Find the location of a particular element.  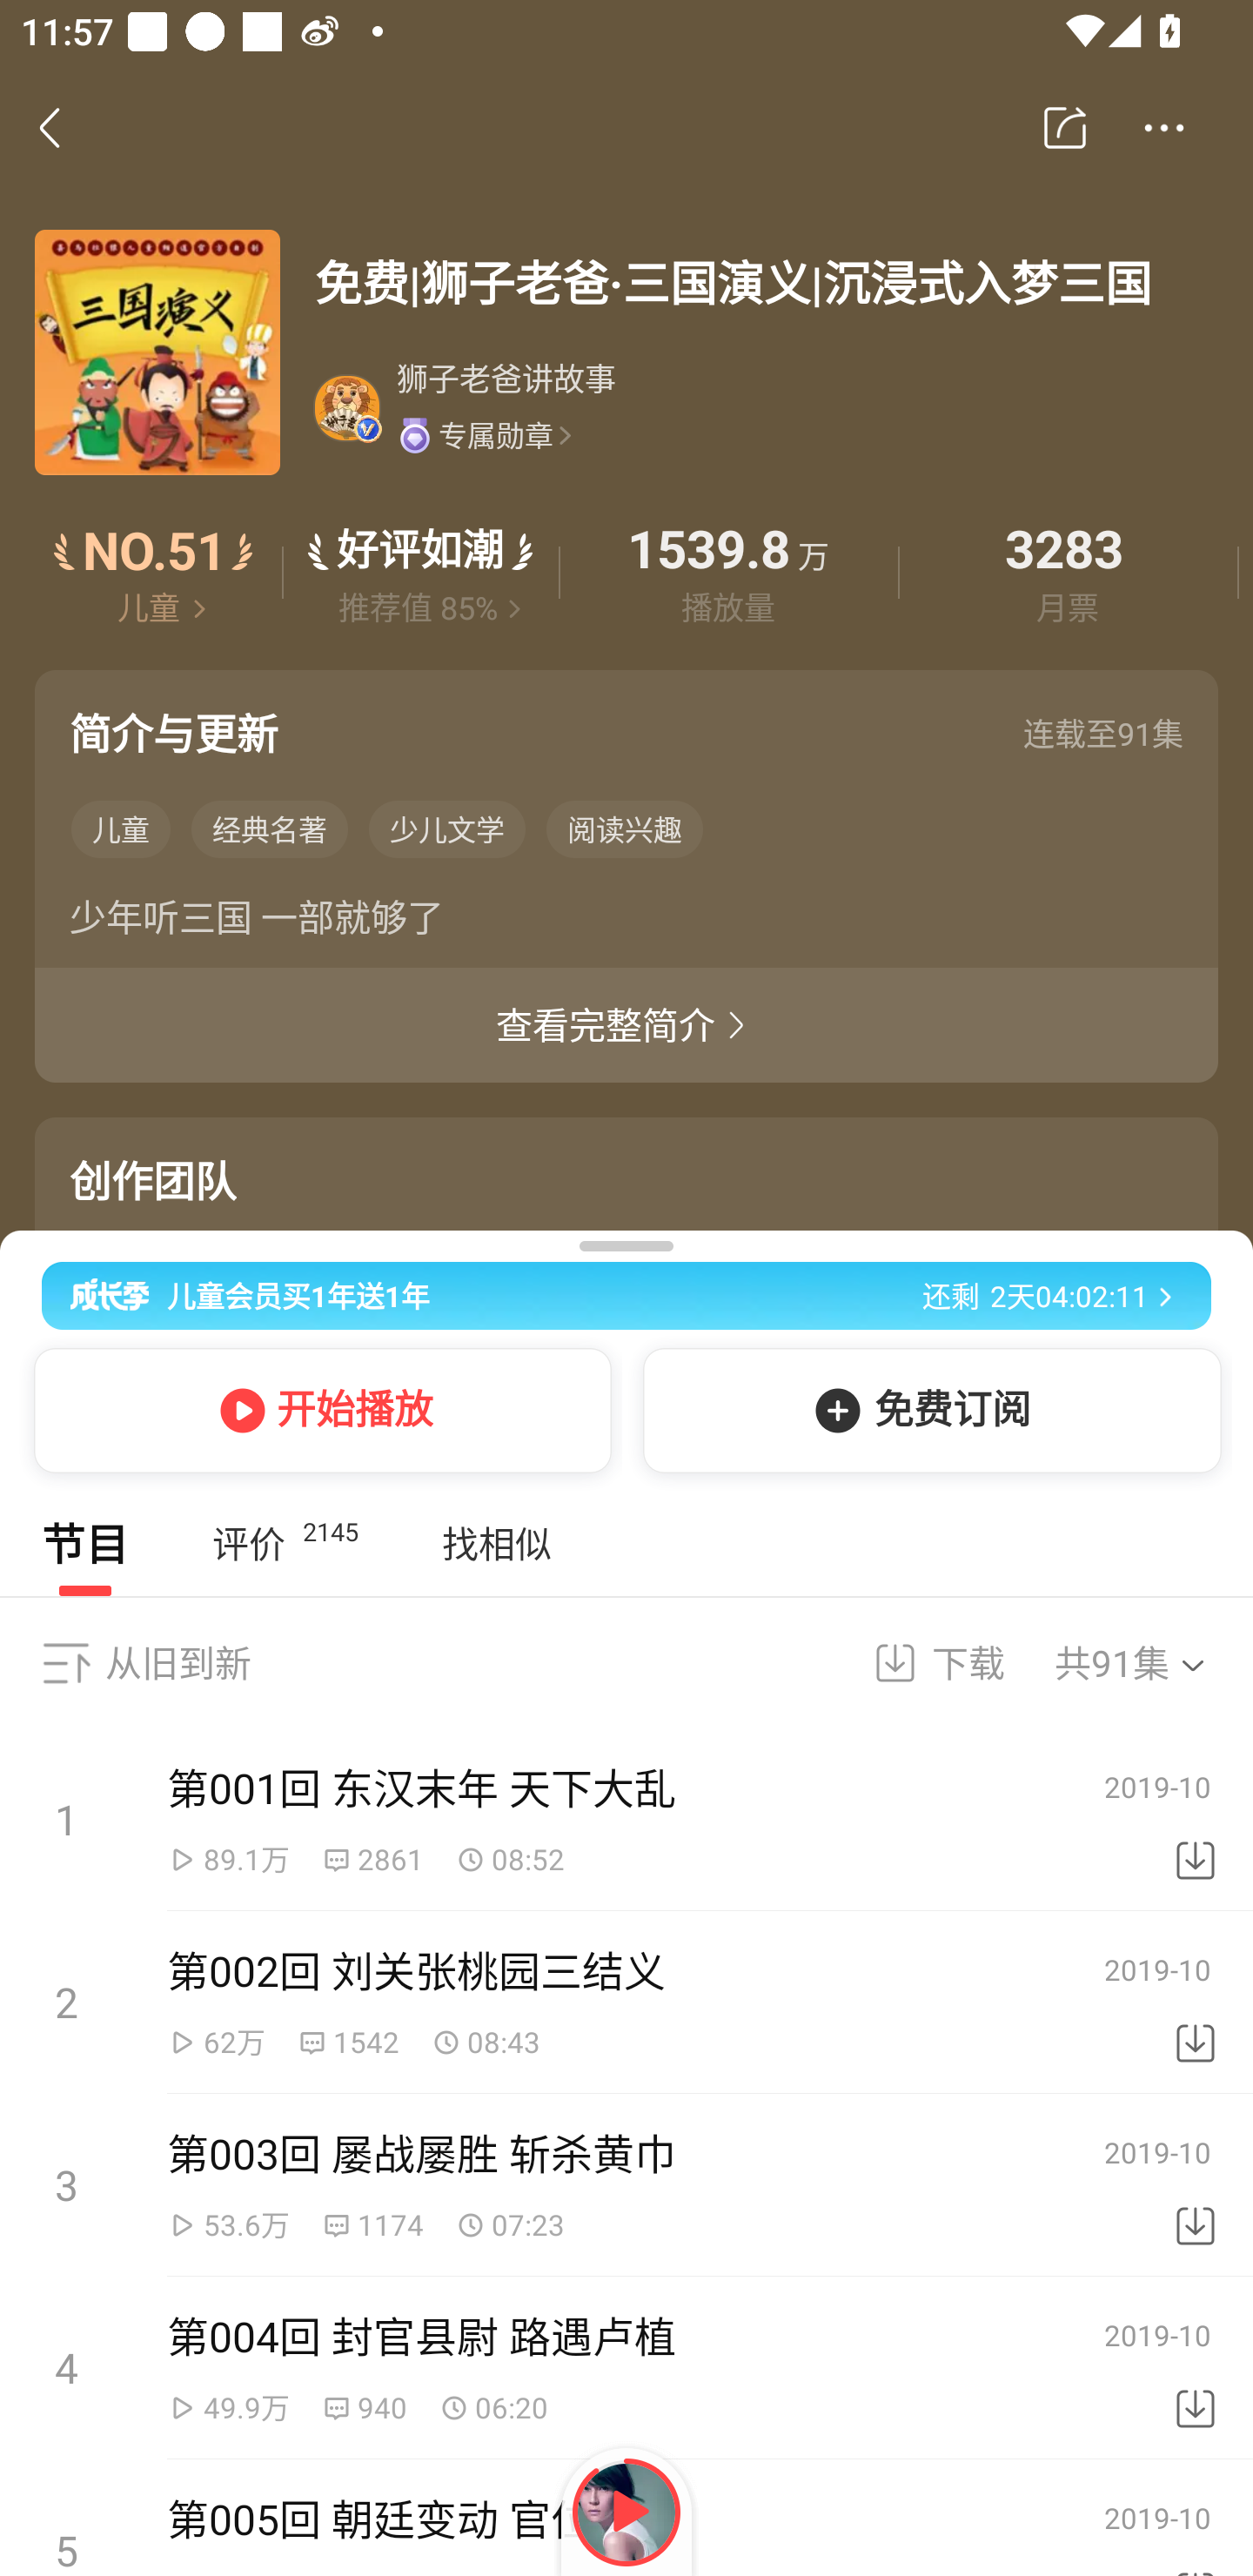

儿童 is located at coordinates (120, 828).